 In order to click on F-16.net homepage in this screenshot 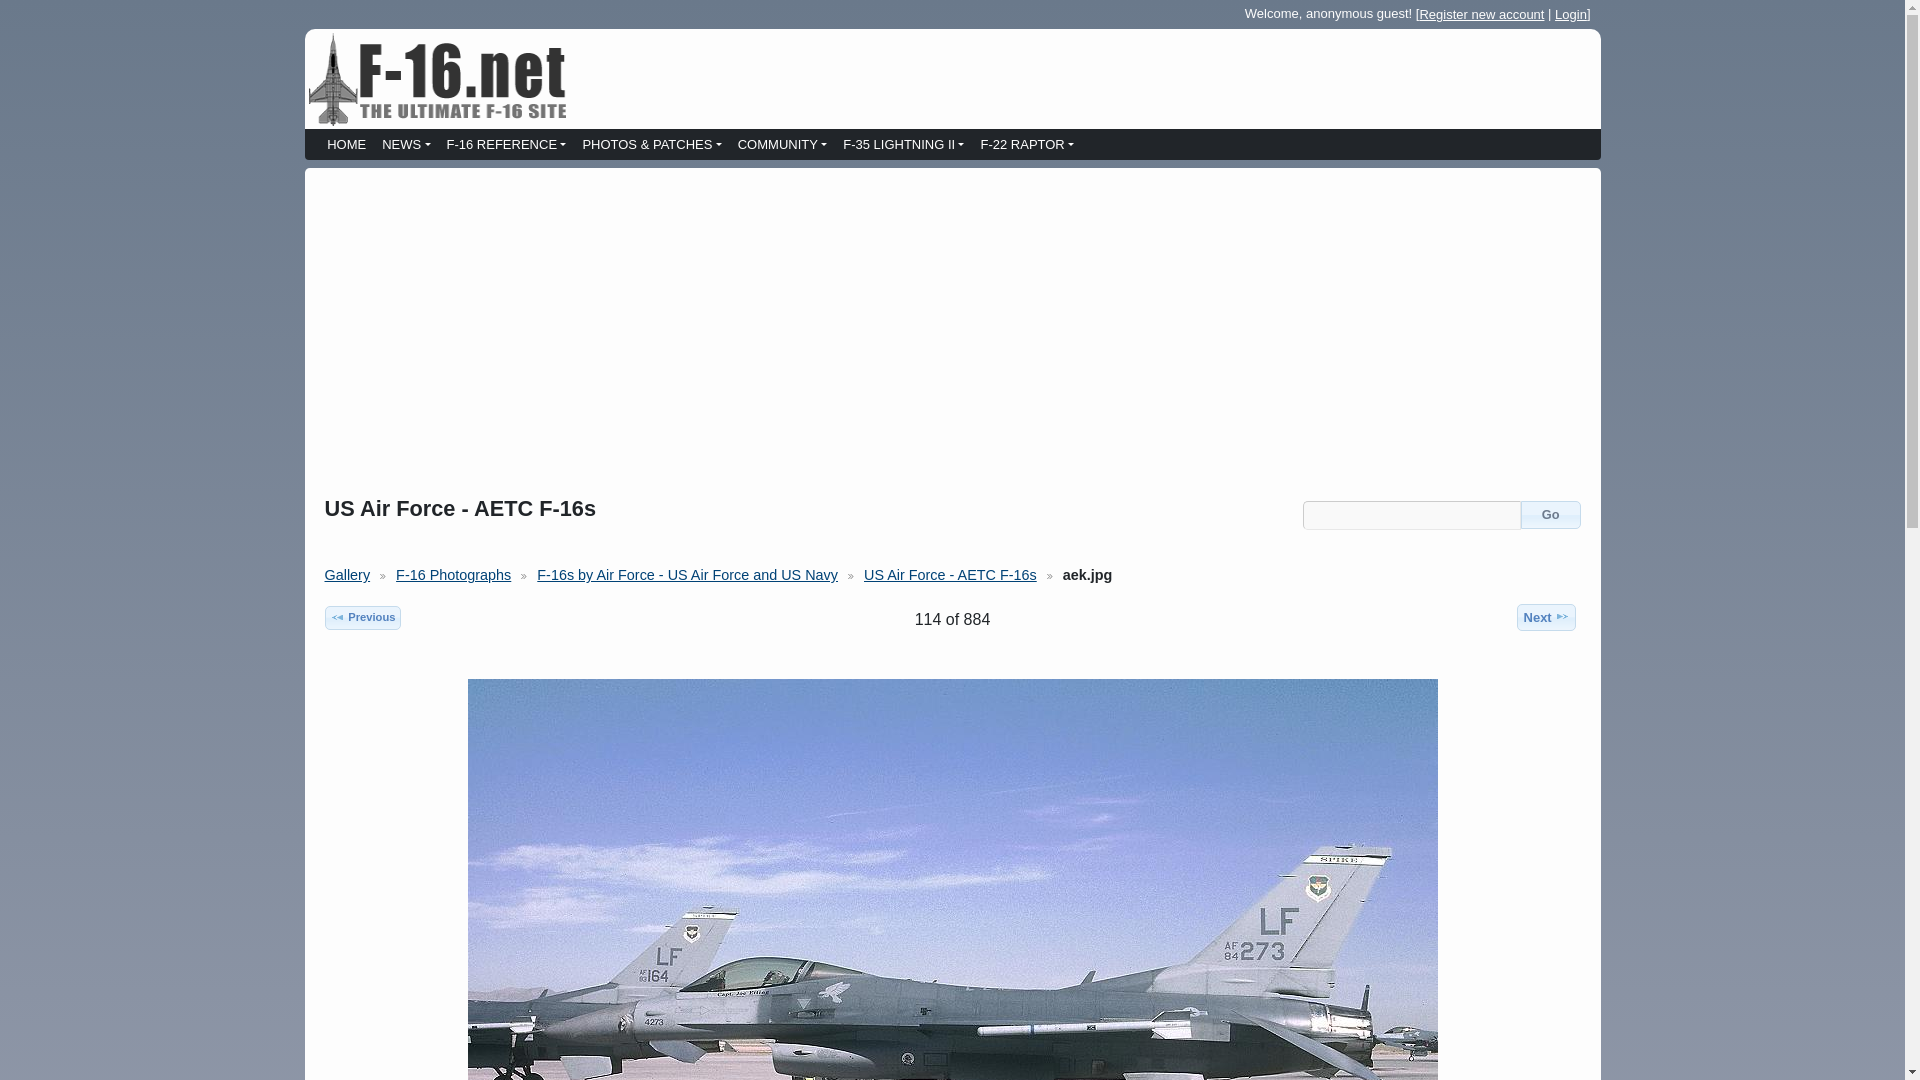, I will do `click(436, 78)`.